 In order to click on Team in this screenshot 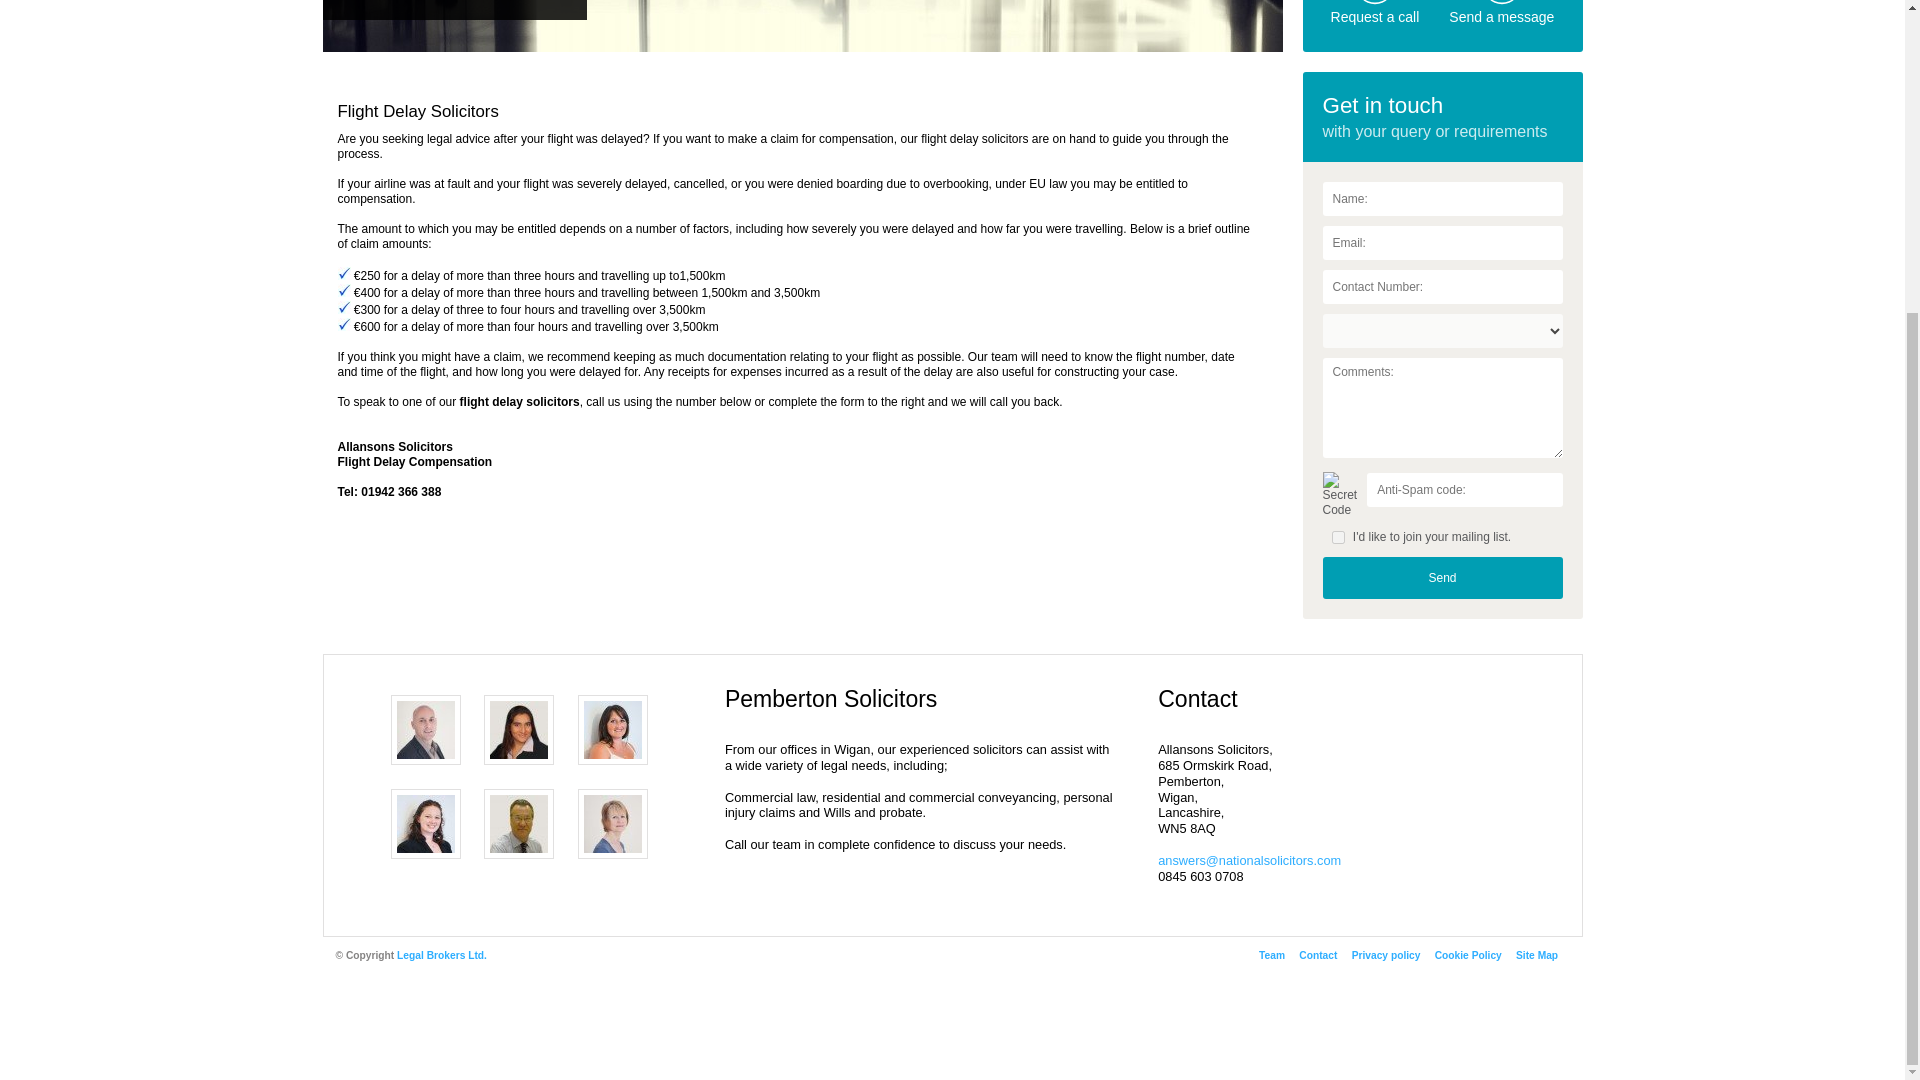, I will do `click(1272, 956)`.